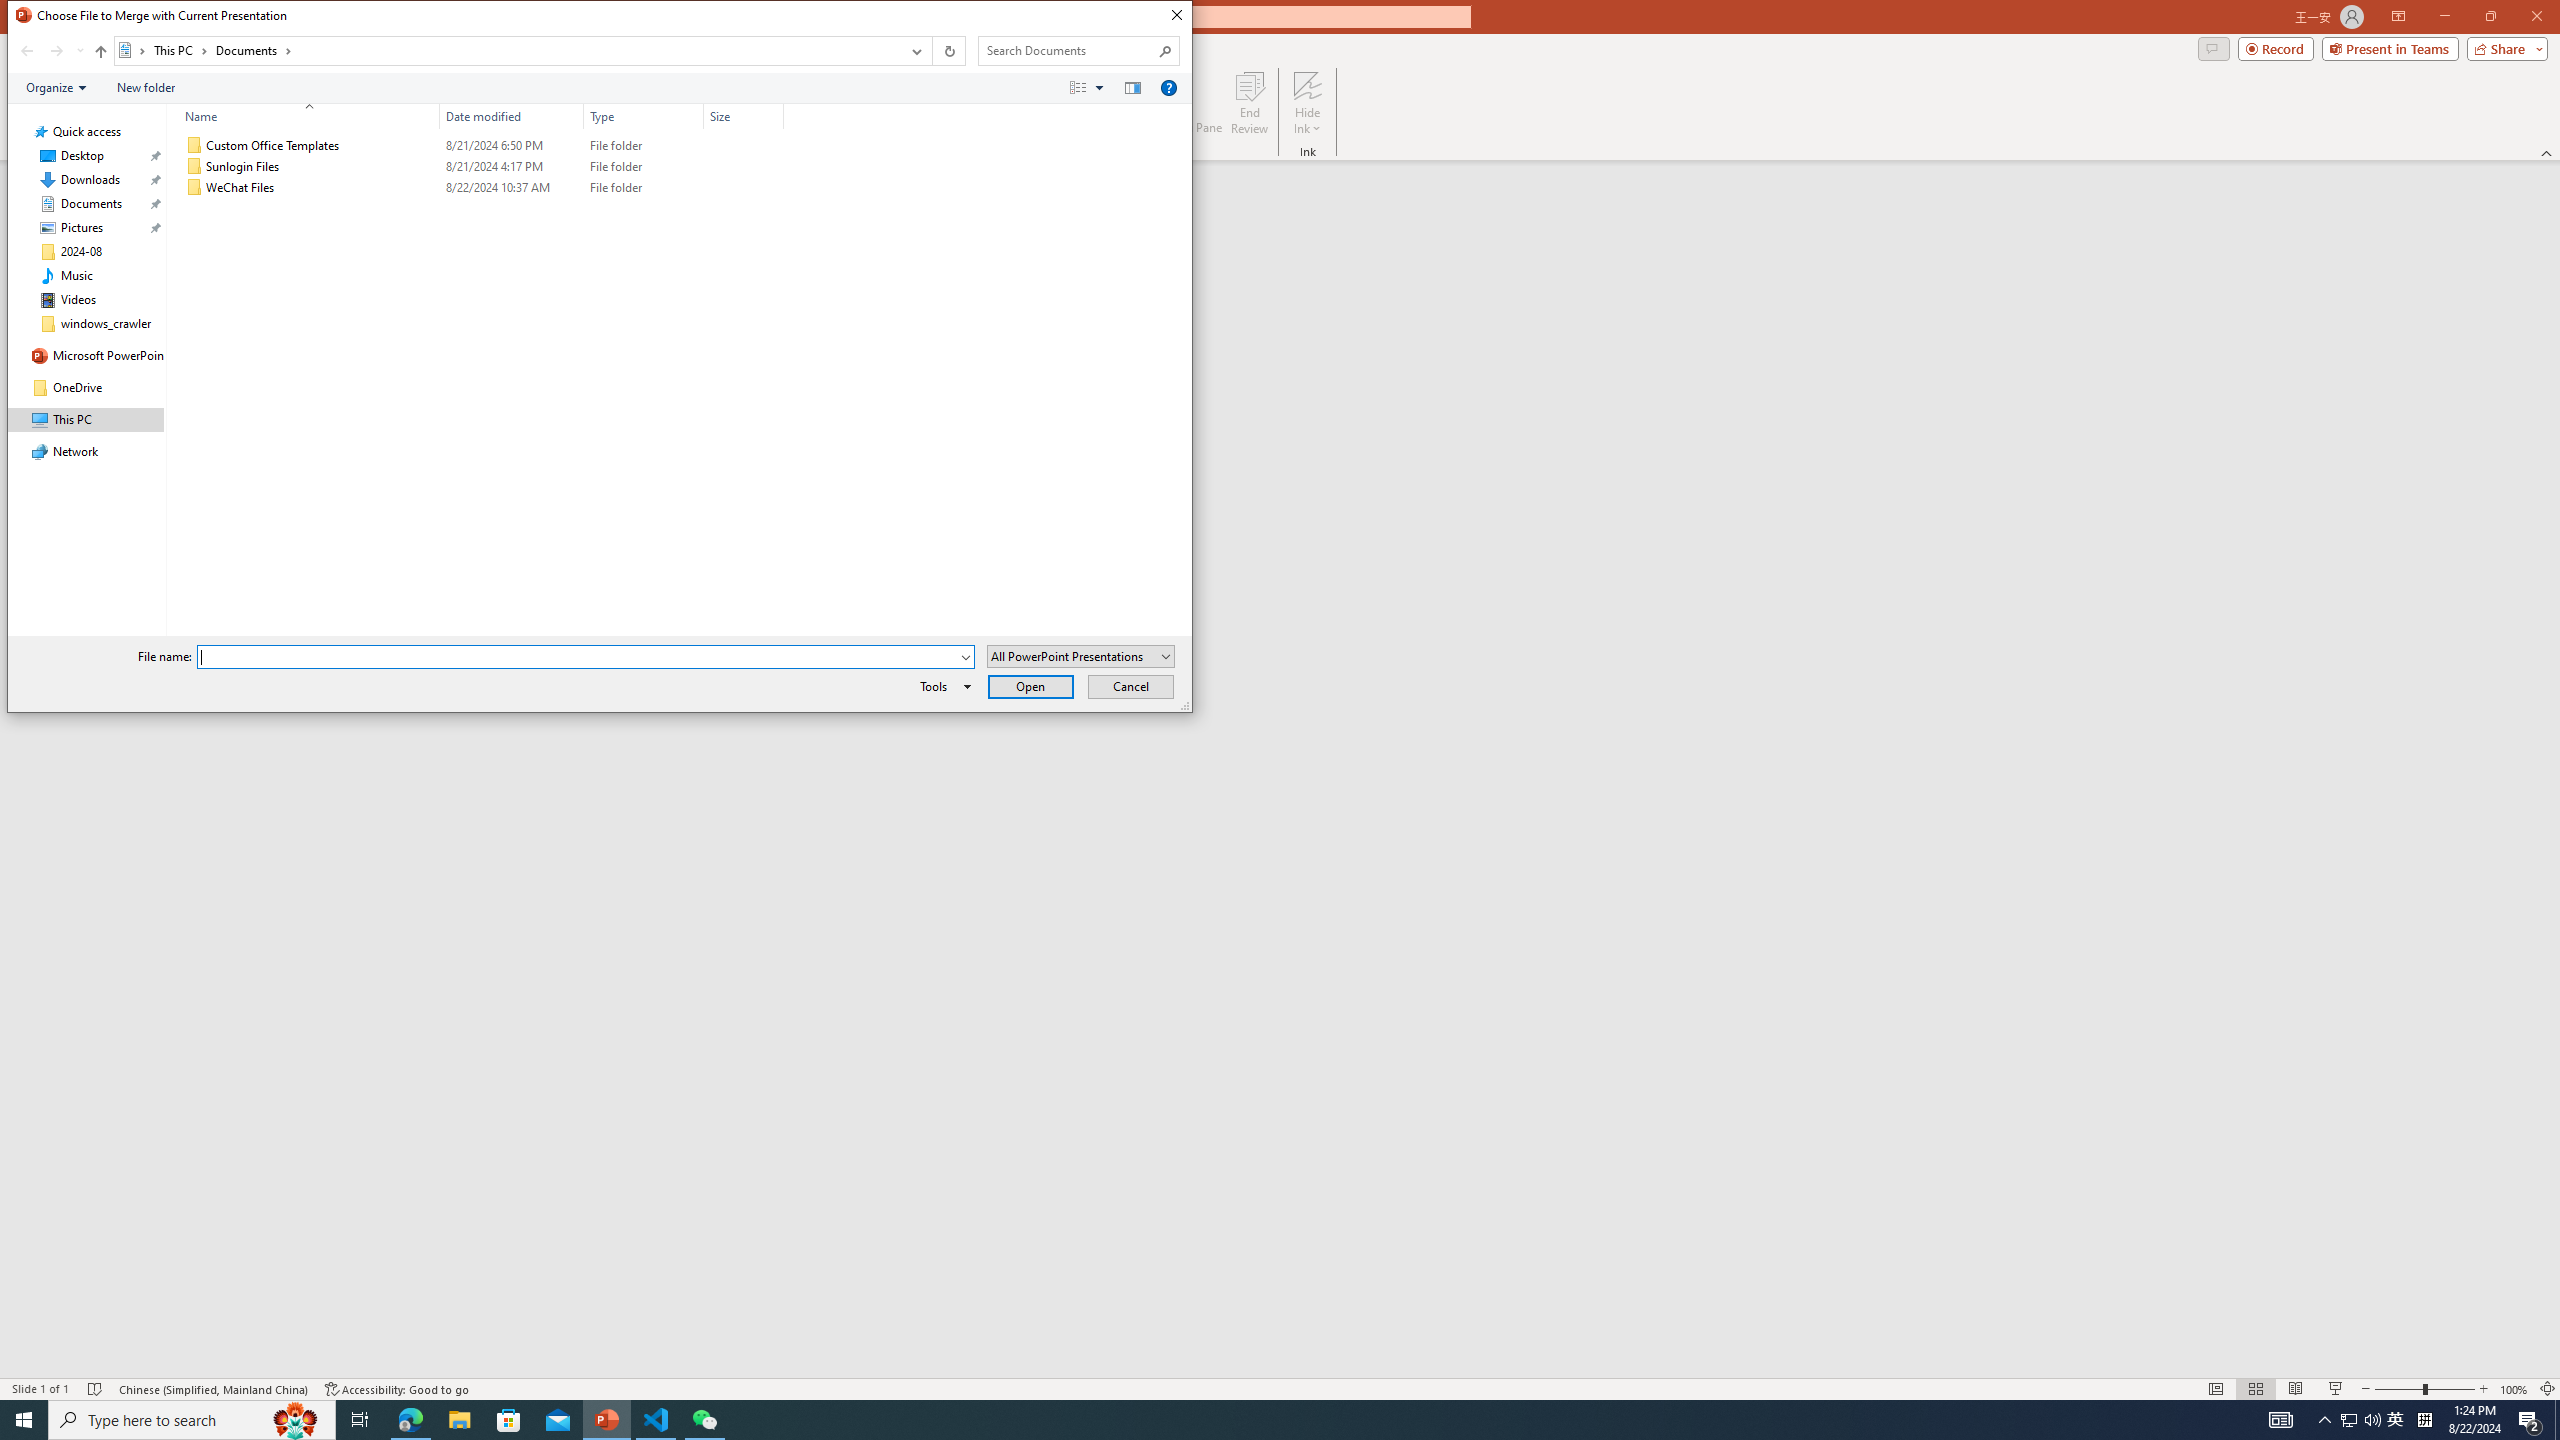  What do you see at coordinates (360, 1420) in the screenshot?
I see `Recent locations` at bounding box center [360, 1420].